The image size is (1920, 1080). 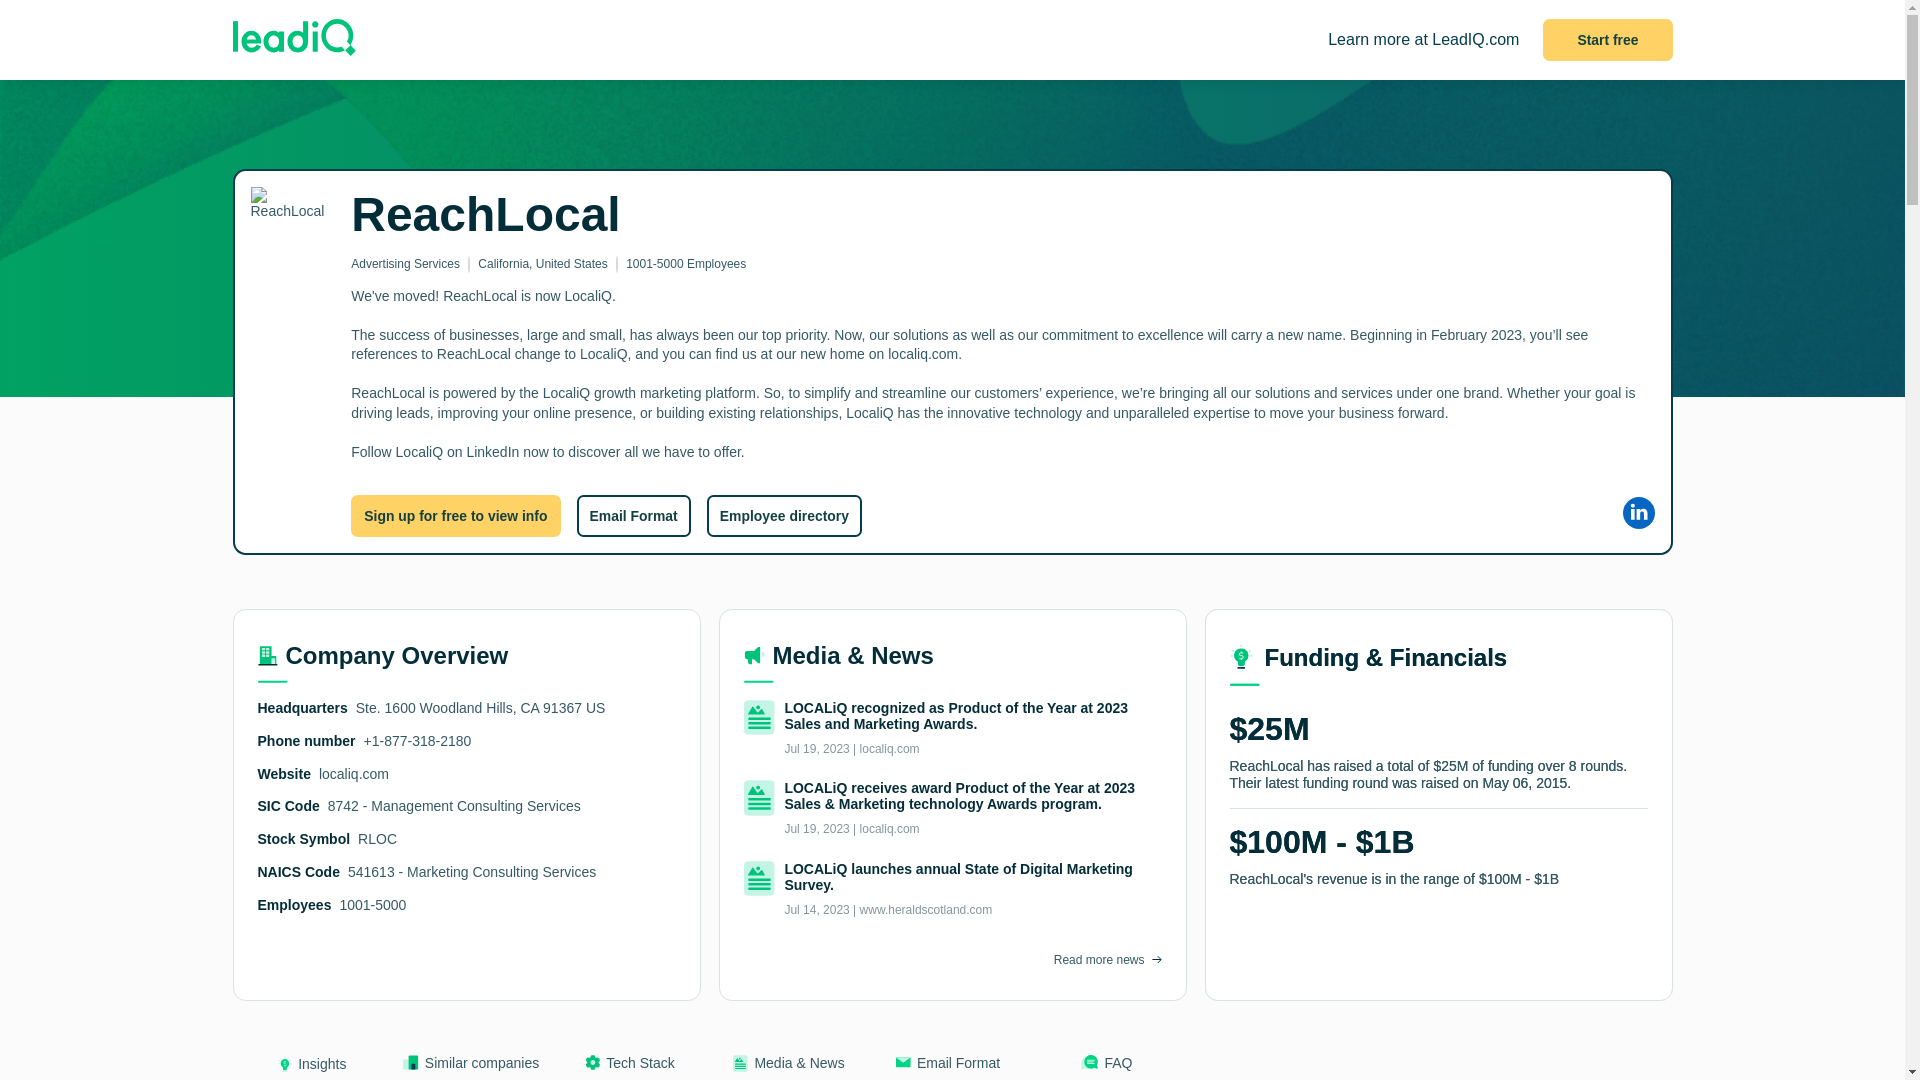 What do you see at coordinates (947, 1068) in the screenshot?
I see `Email Format` at bounding box center [947, 1068].